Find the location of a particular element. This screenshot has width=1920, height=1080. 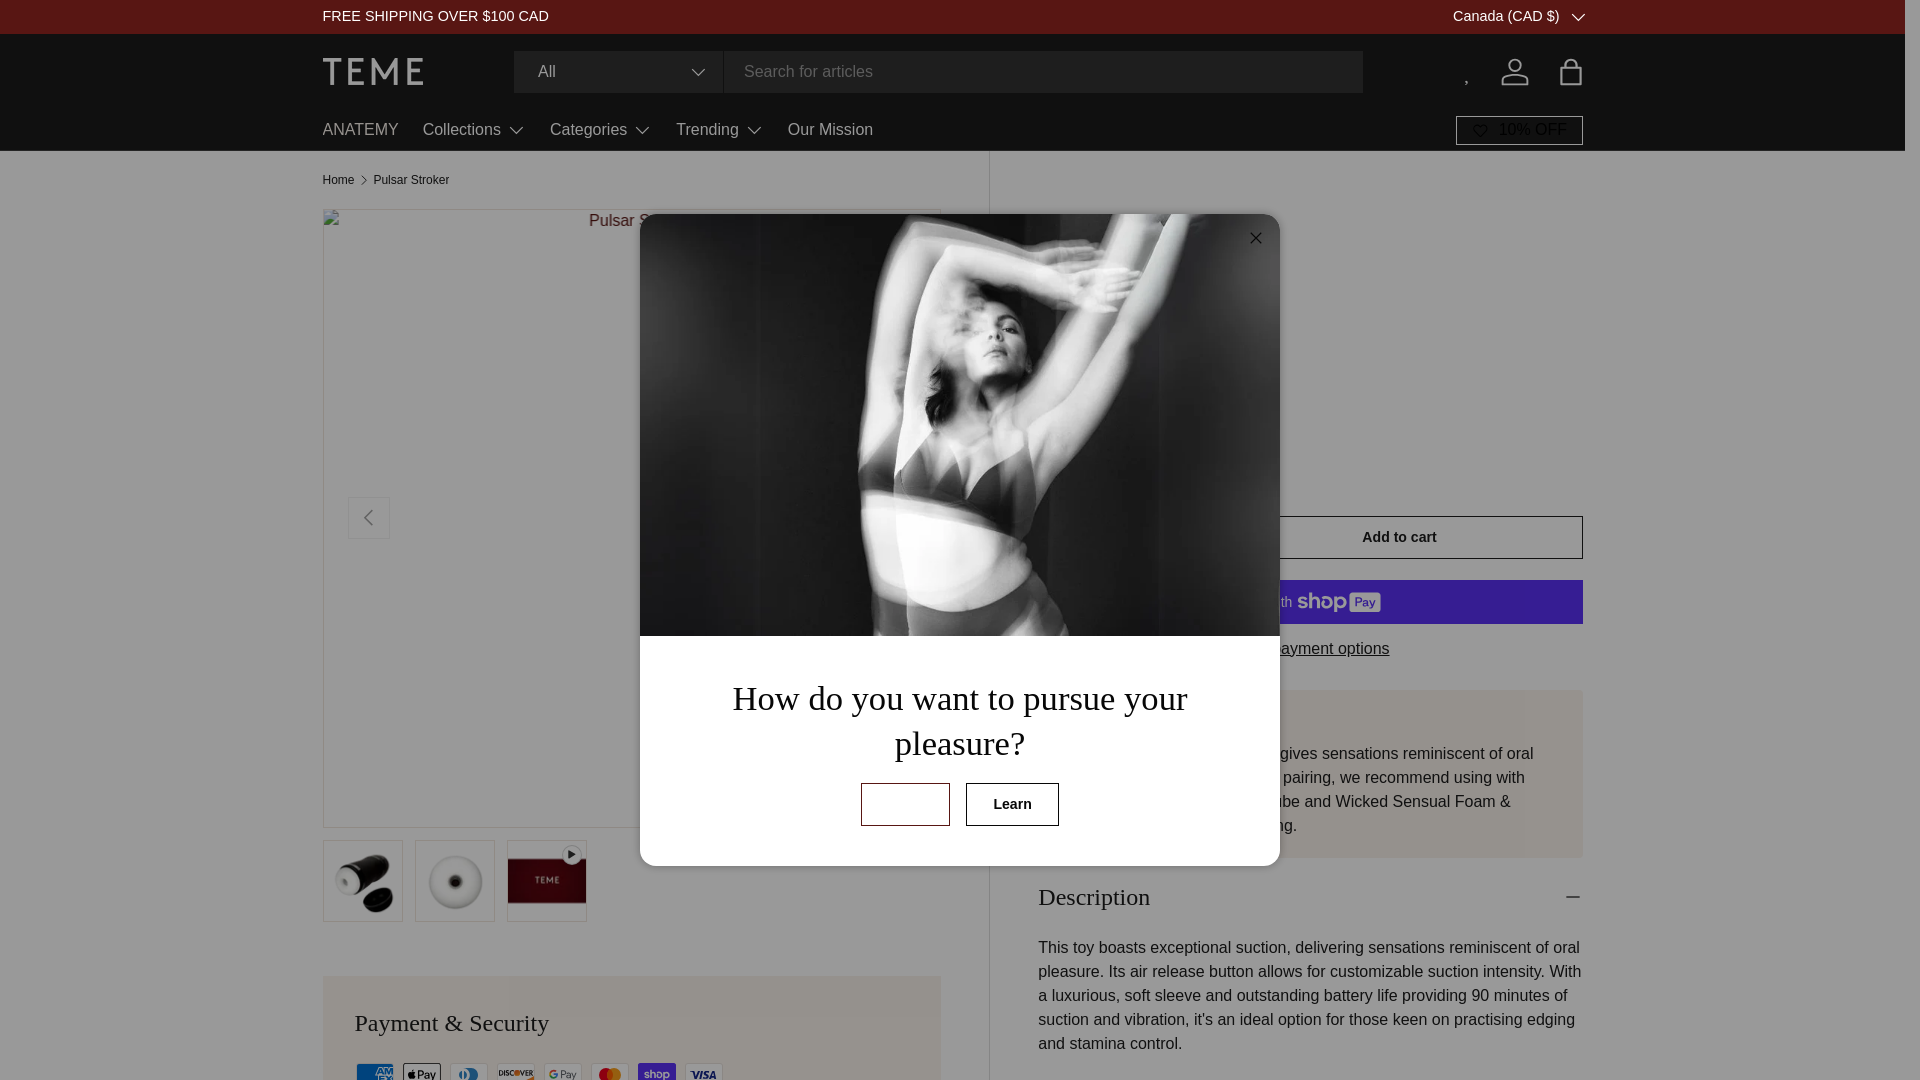

Bag is located at coordinates (1569, 71).